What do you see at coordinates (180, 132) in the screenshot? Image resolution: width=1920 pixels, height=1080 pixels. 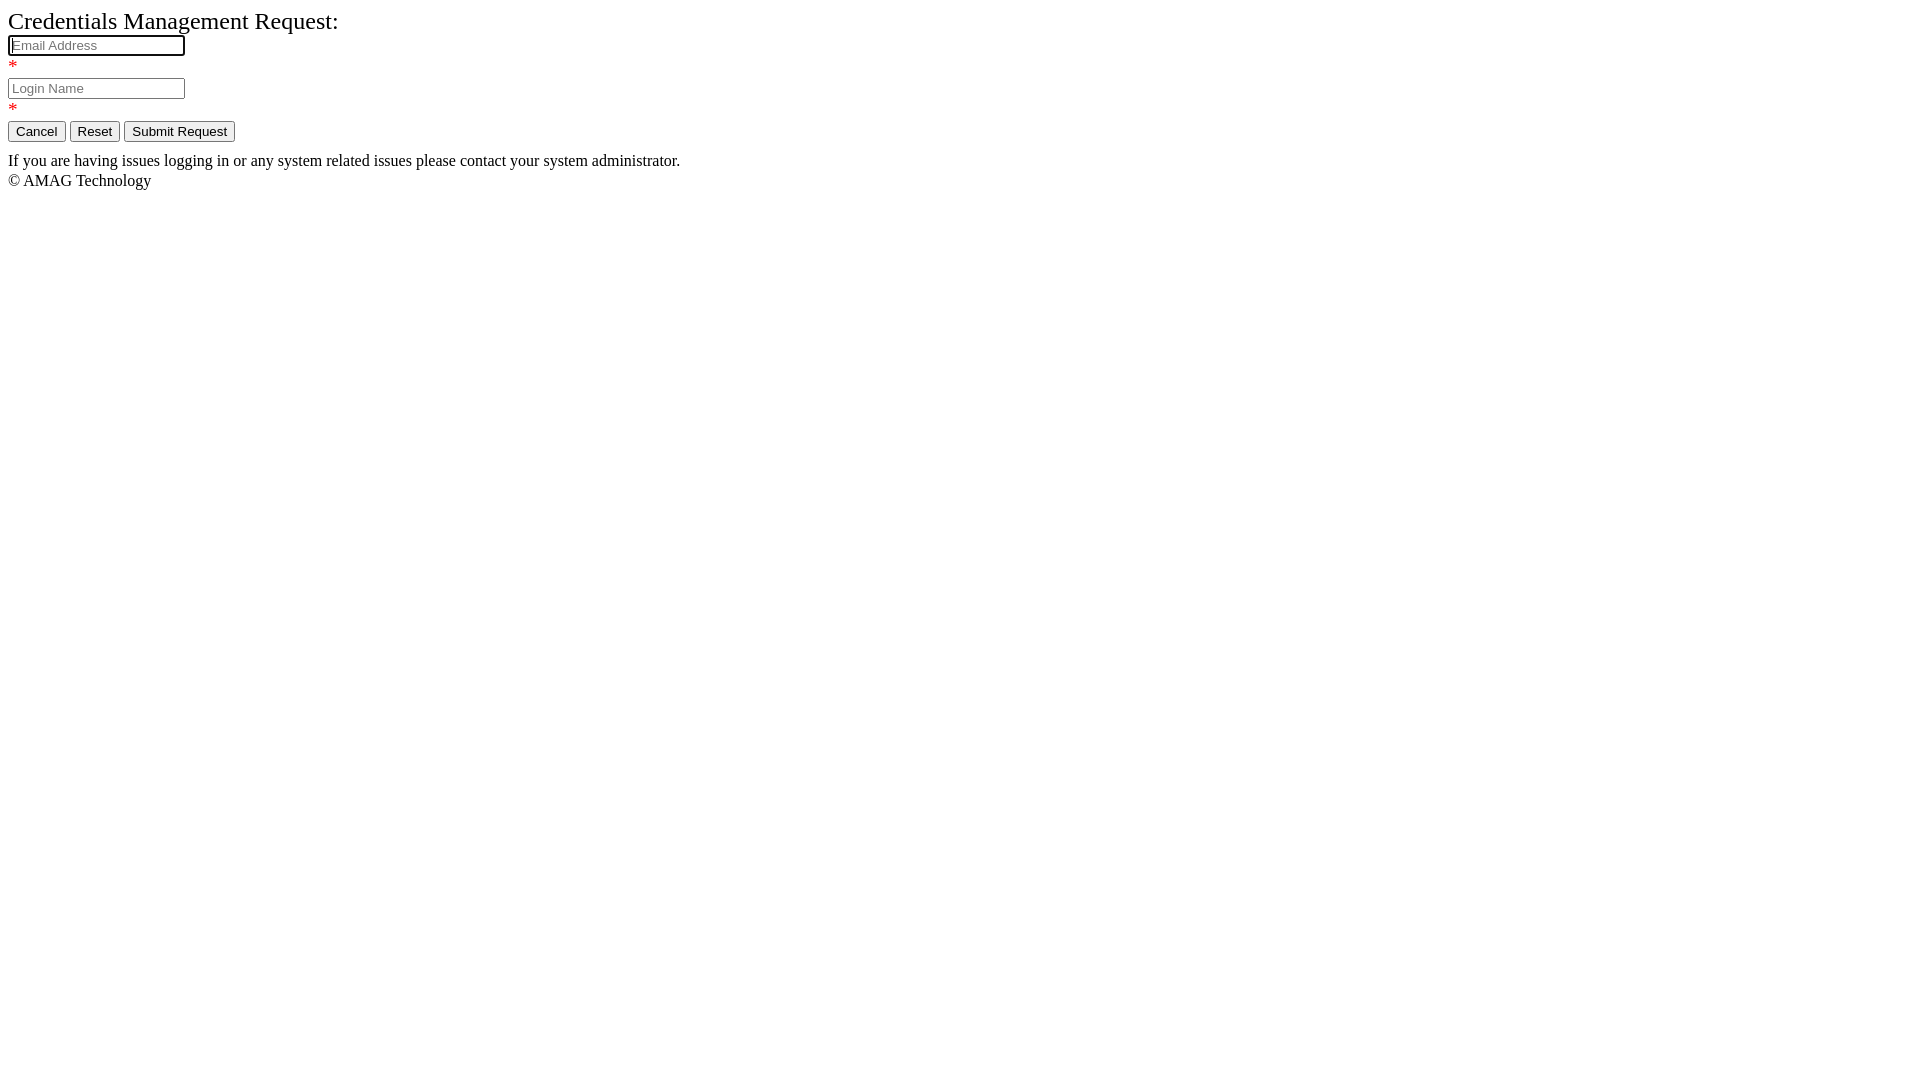 I see `Submit Request` at bounding box center [180, 132].